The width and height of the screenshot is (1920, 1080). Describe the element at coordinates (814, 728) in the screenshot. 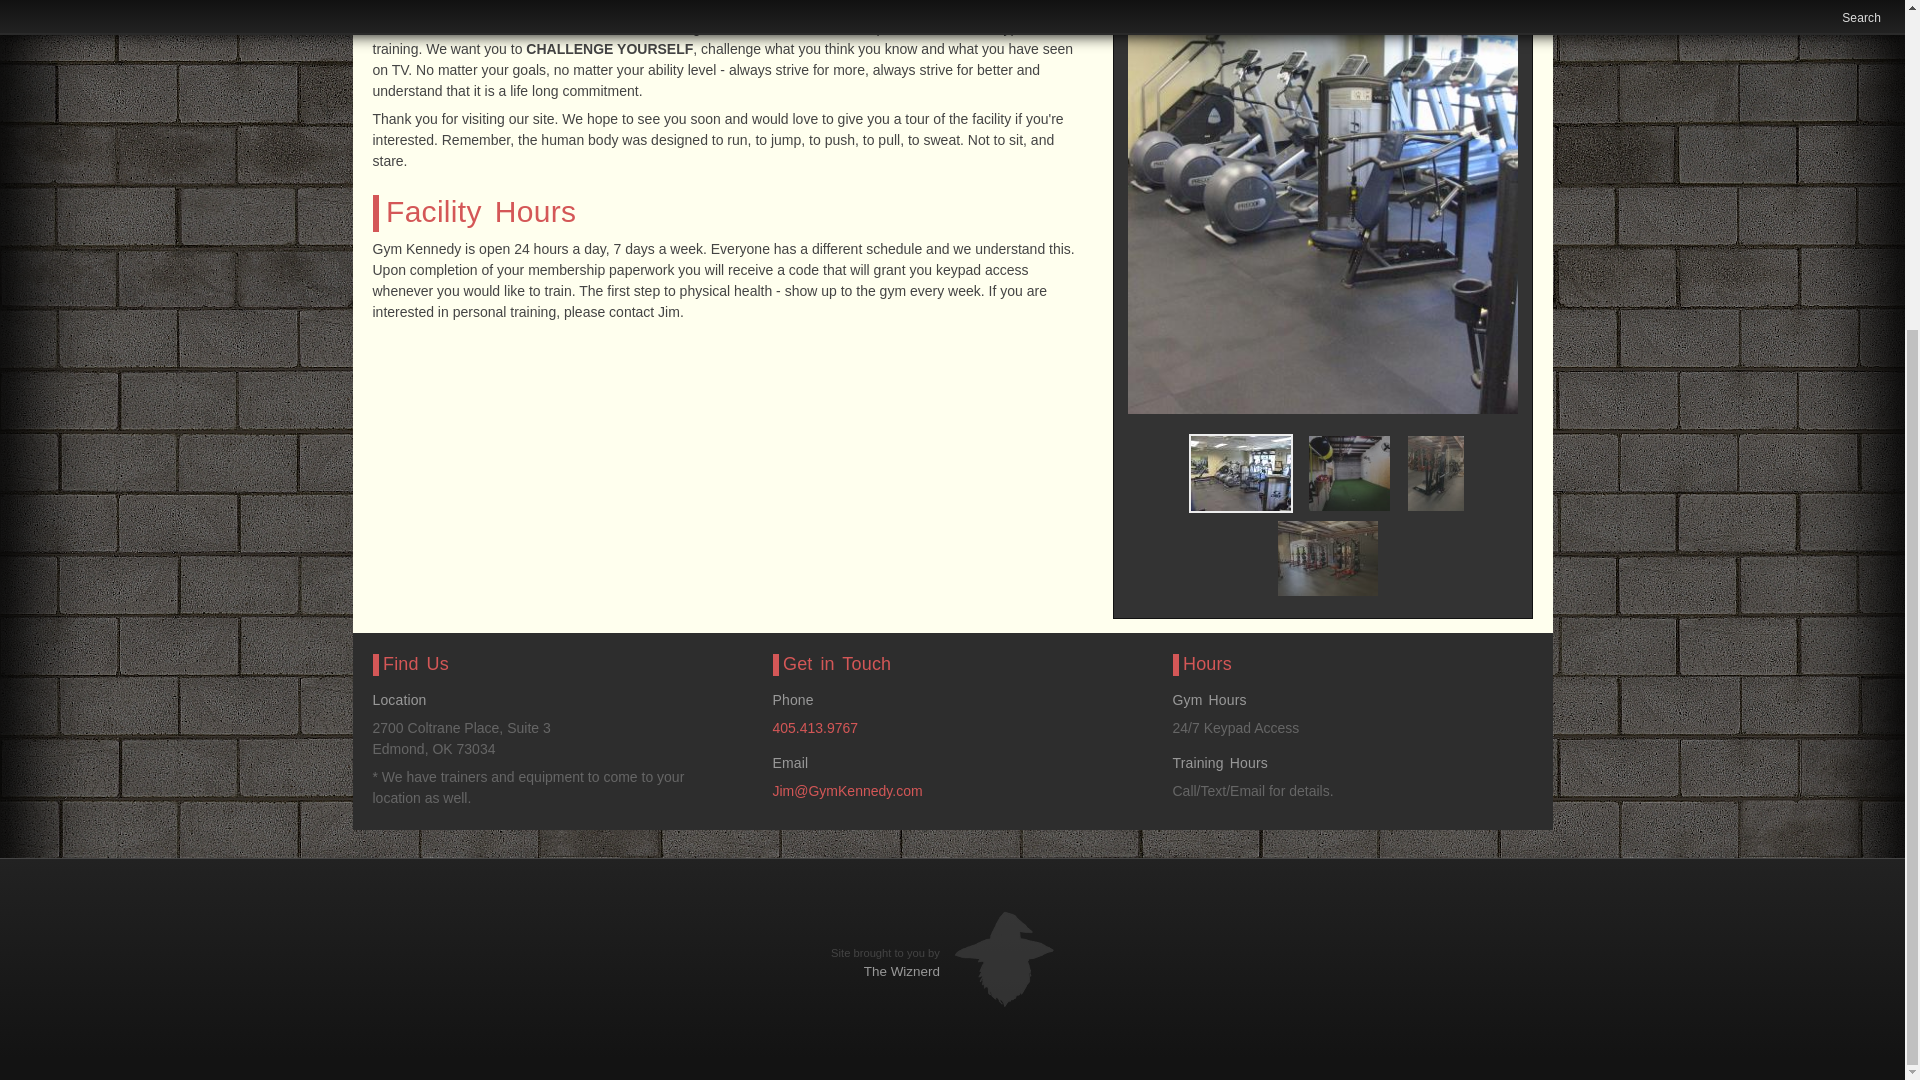

I see `405.413.9767` at that location.